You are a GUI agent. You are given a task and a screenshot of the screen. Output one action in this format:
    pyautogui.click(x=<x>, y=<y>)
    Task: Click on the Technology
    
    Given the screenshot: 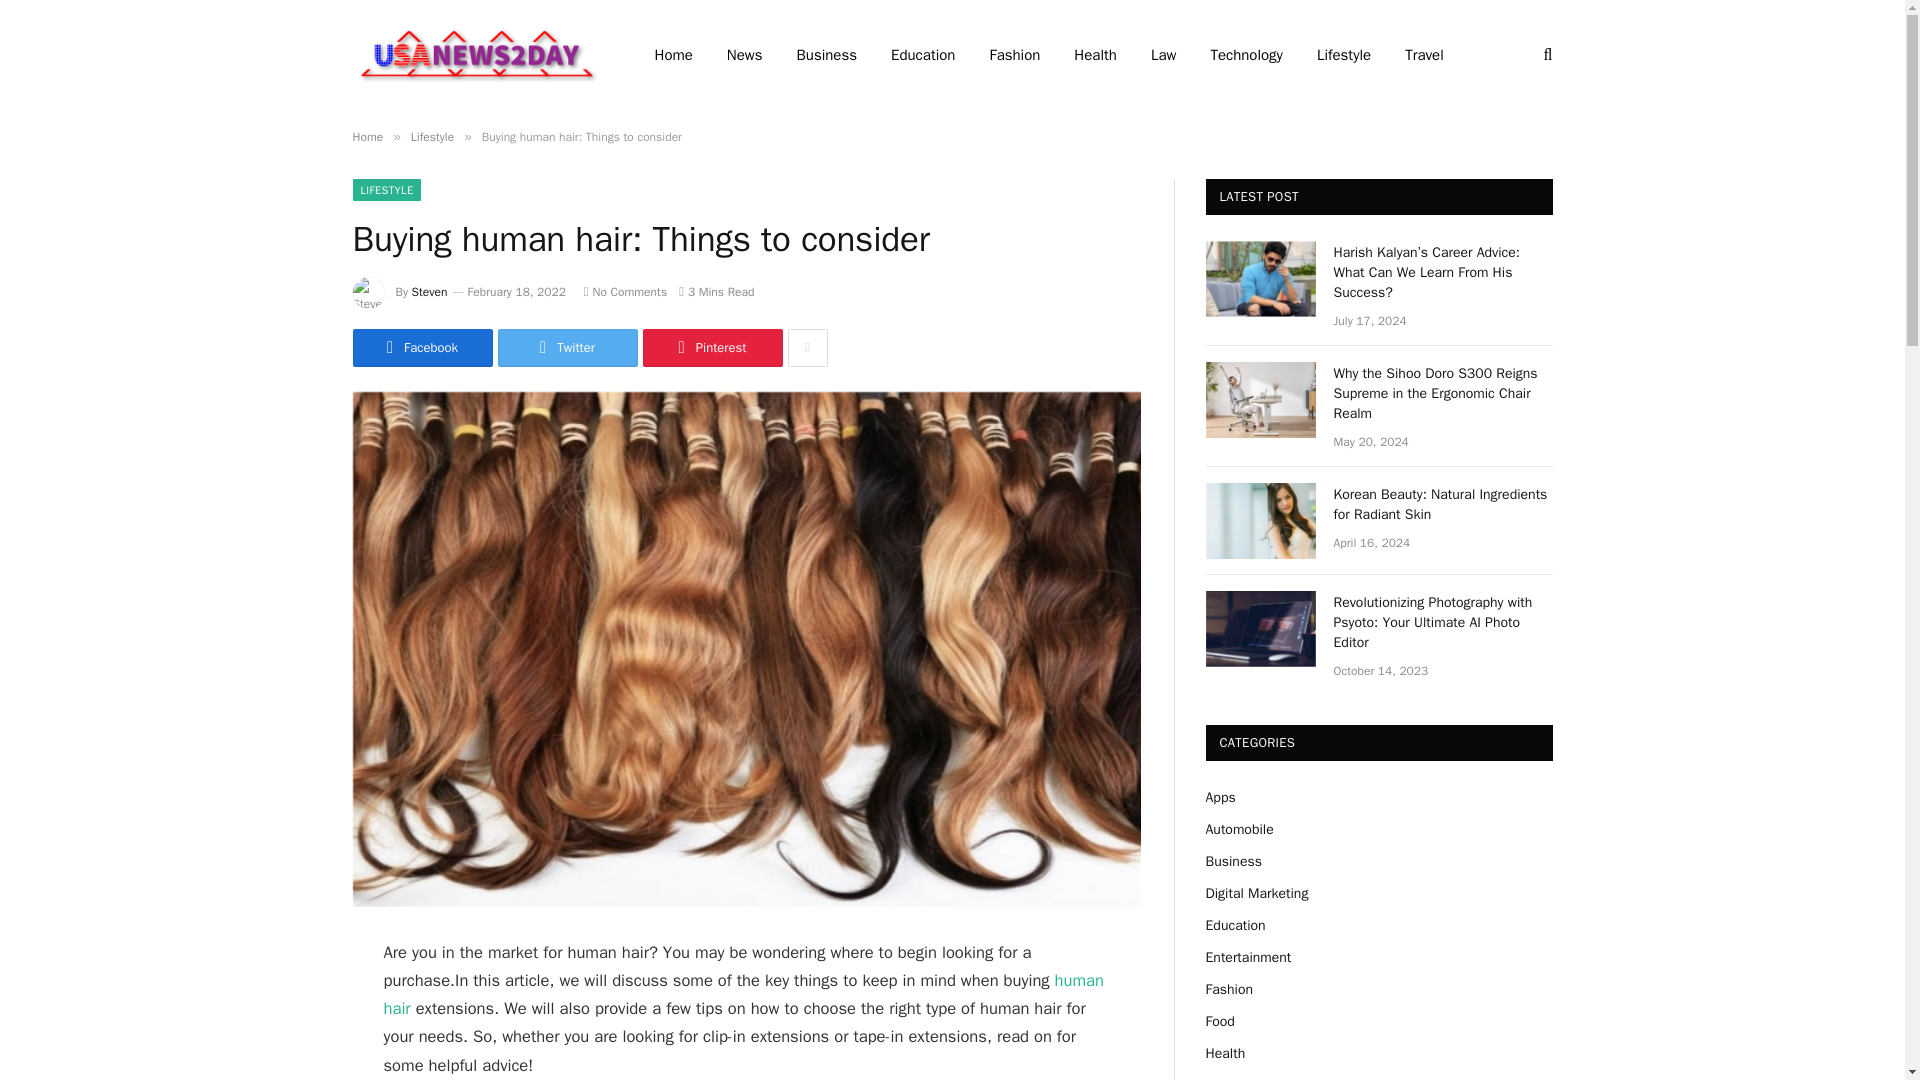 What is the action you would take?
    pyautogui.click(x=1246, y=55)
    